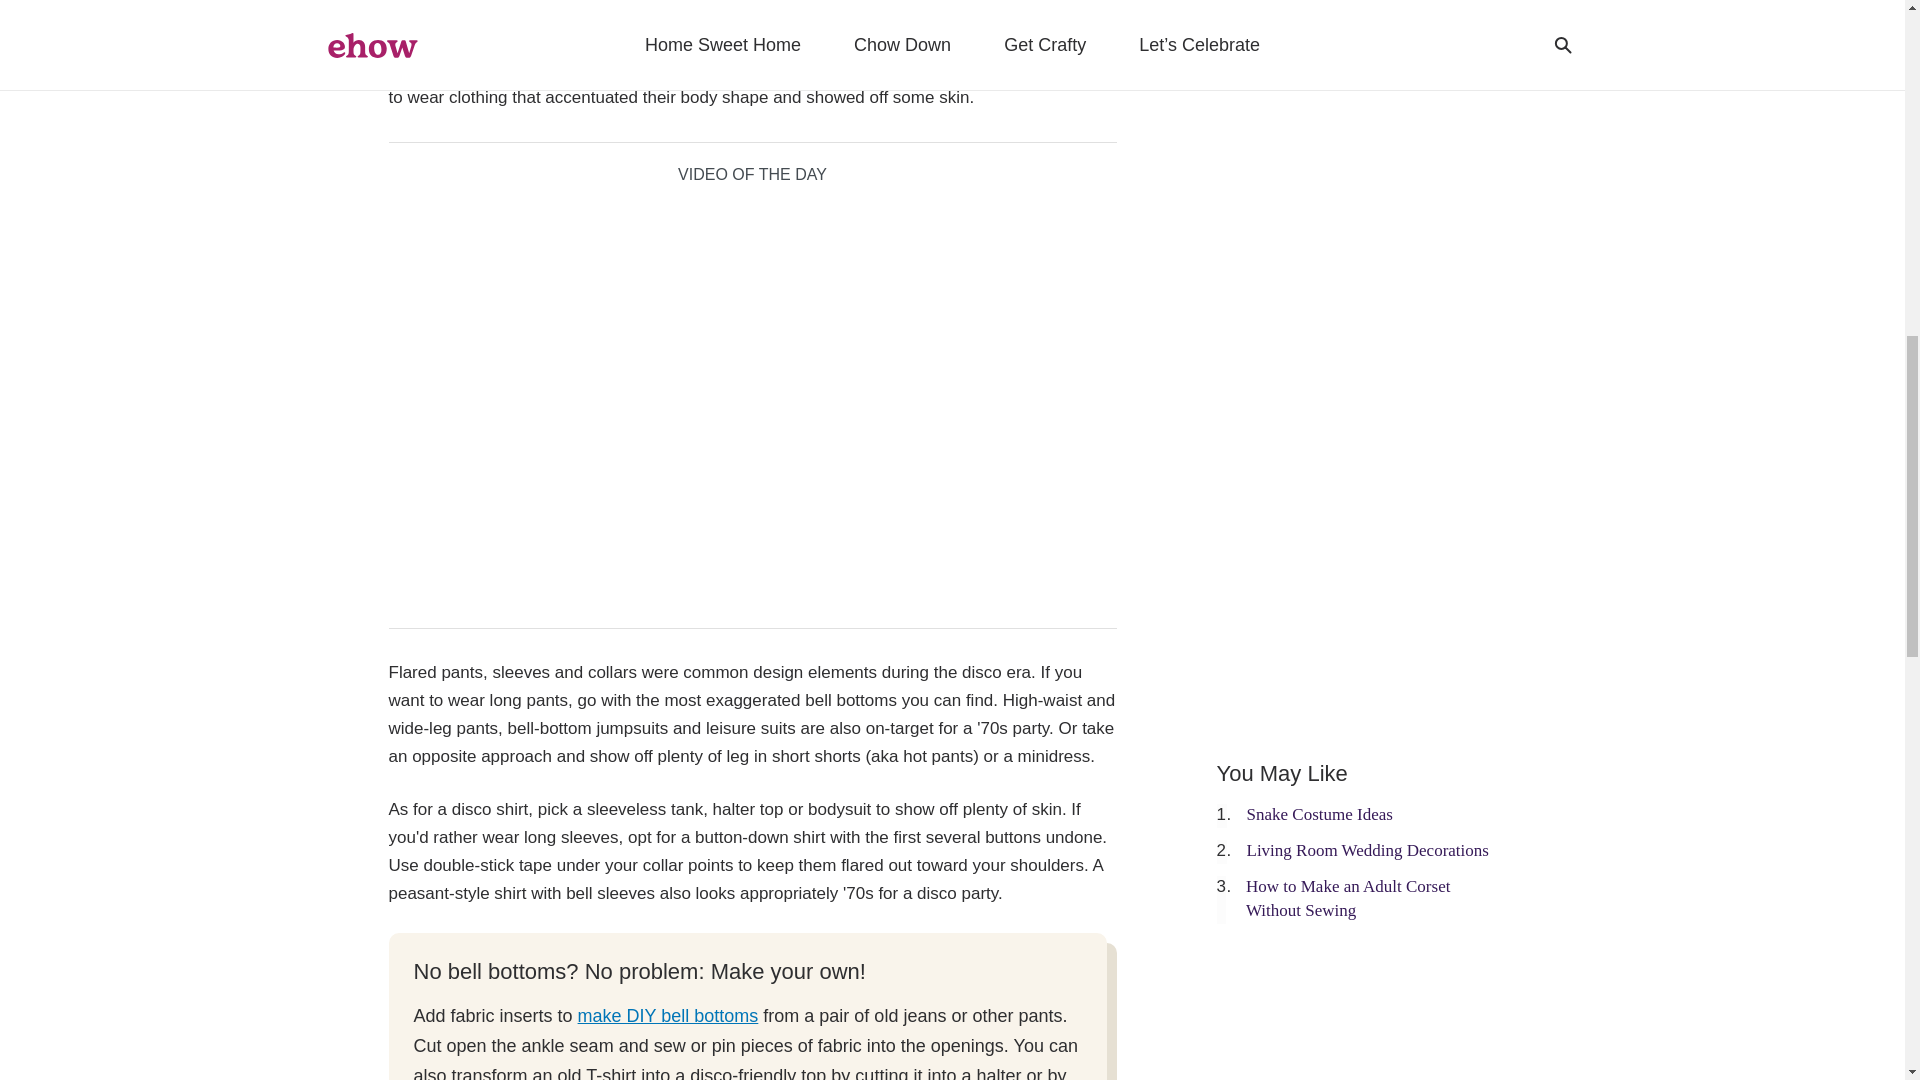 This screenshot has height=1080, width=1920. I want to click on How to Make an Adult Corset Without Sewing, so click(1348, 898).